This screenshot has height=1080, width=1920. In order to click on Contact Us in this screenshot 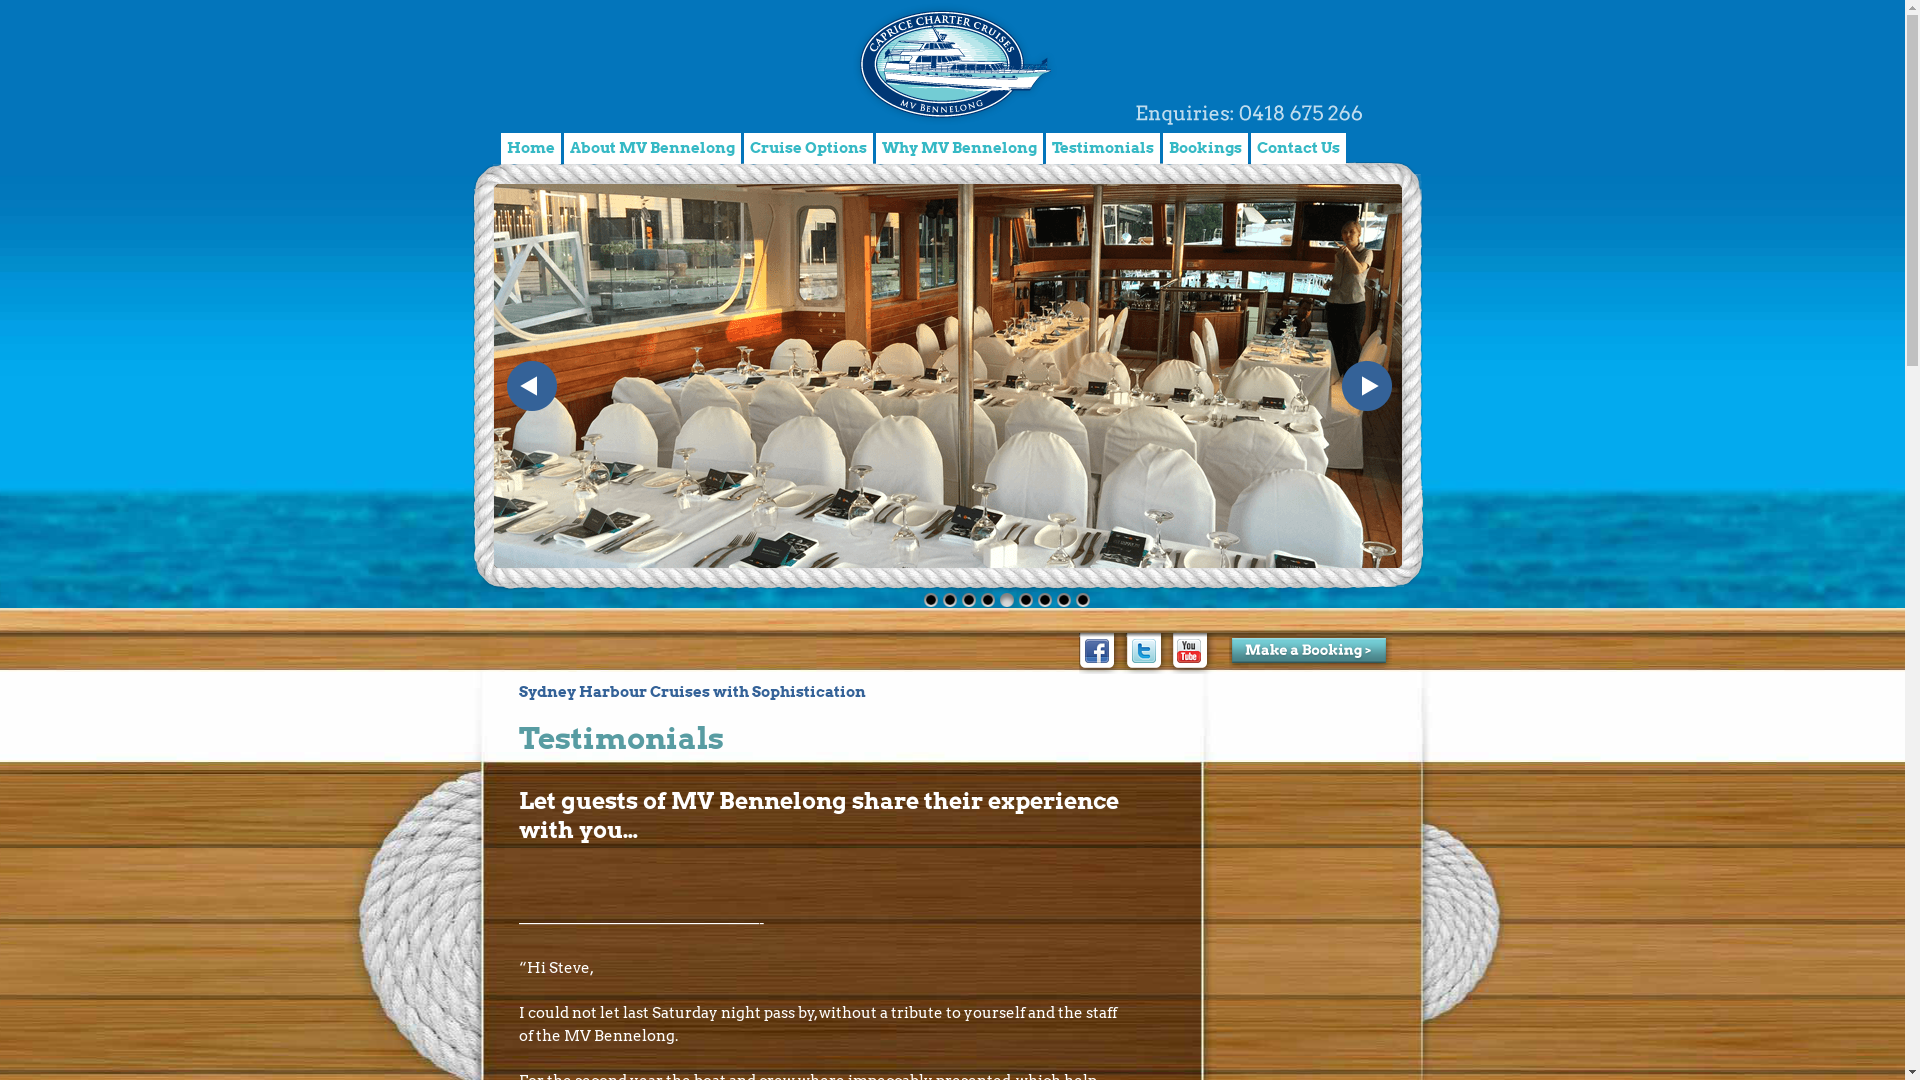, I will do `click(1298, 148)`.